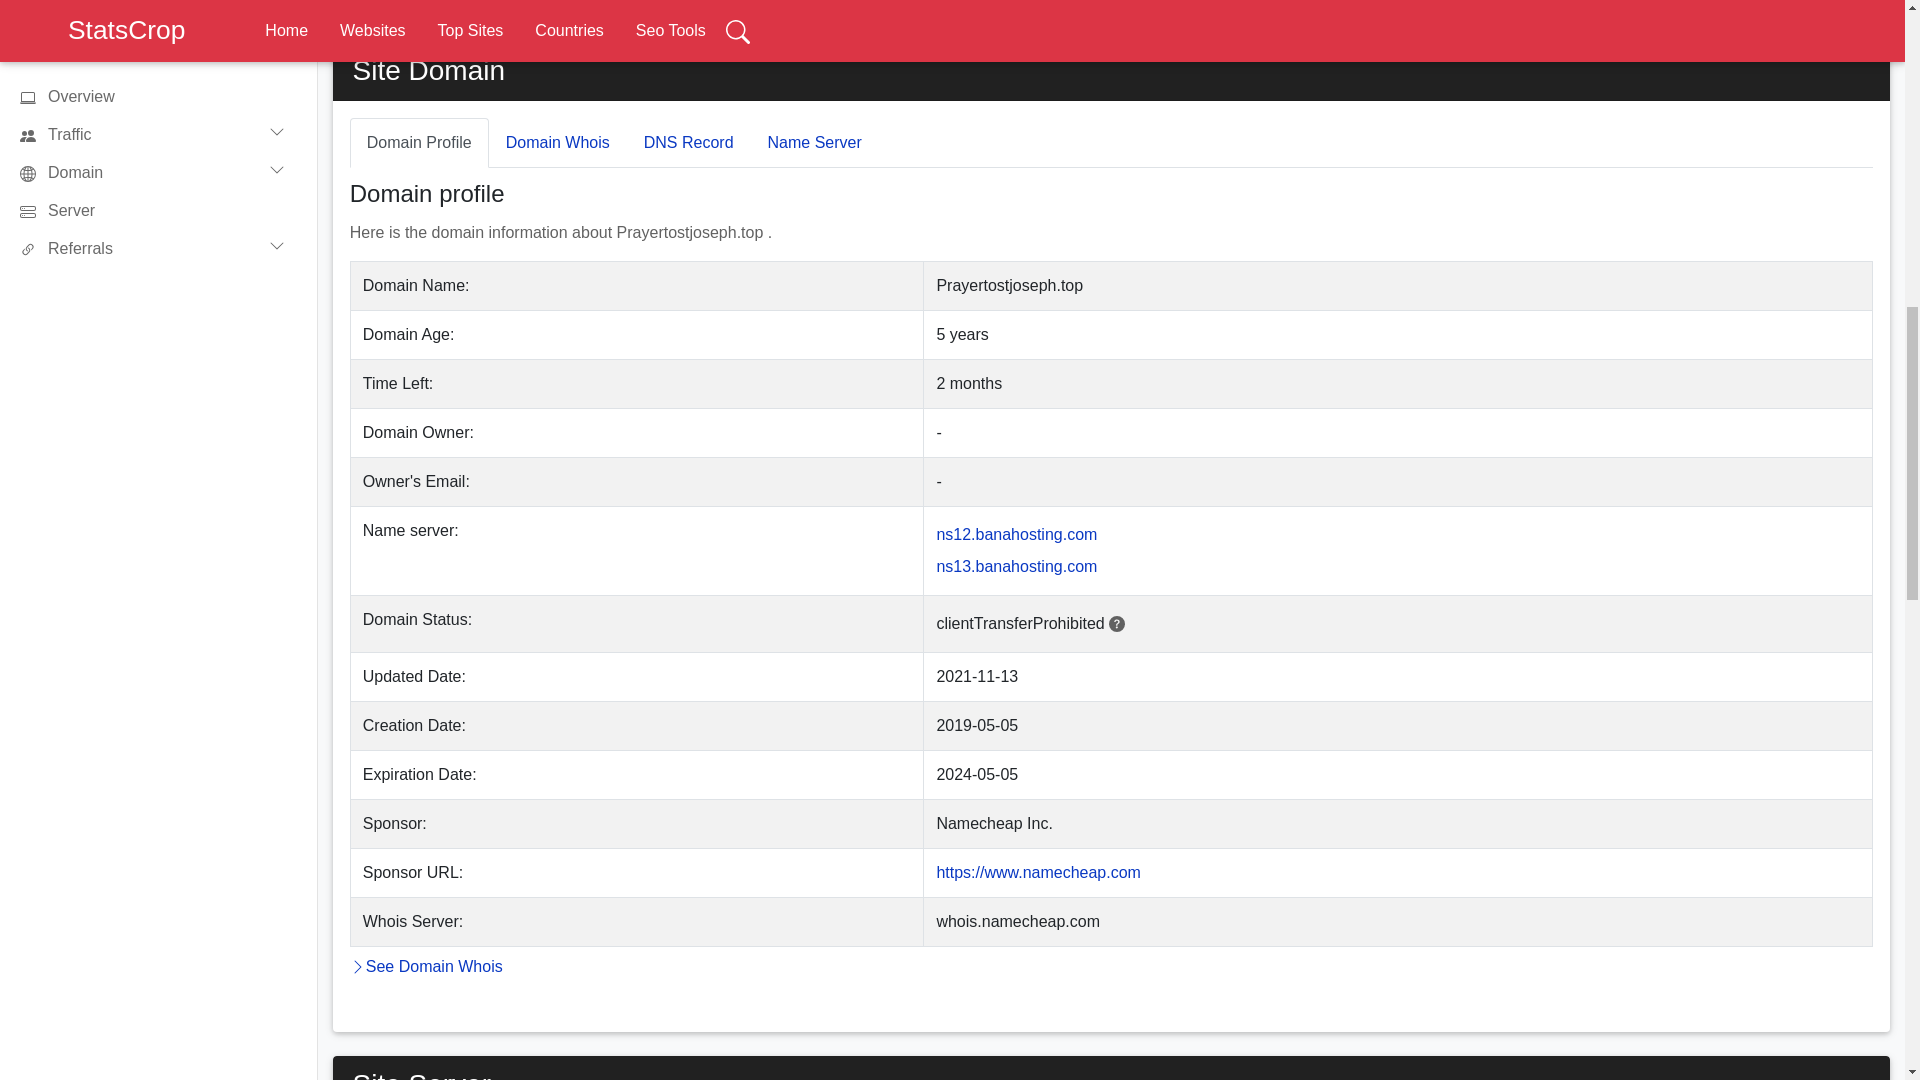 The width and height of the screenshot is (1920, 1080). What do you see at coordinates (1016, 534) in the screenshot?
I see `ns12.banahosting.com` at bounding box center [1016, 534].